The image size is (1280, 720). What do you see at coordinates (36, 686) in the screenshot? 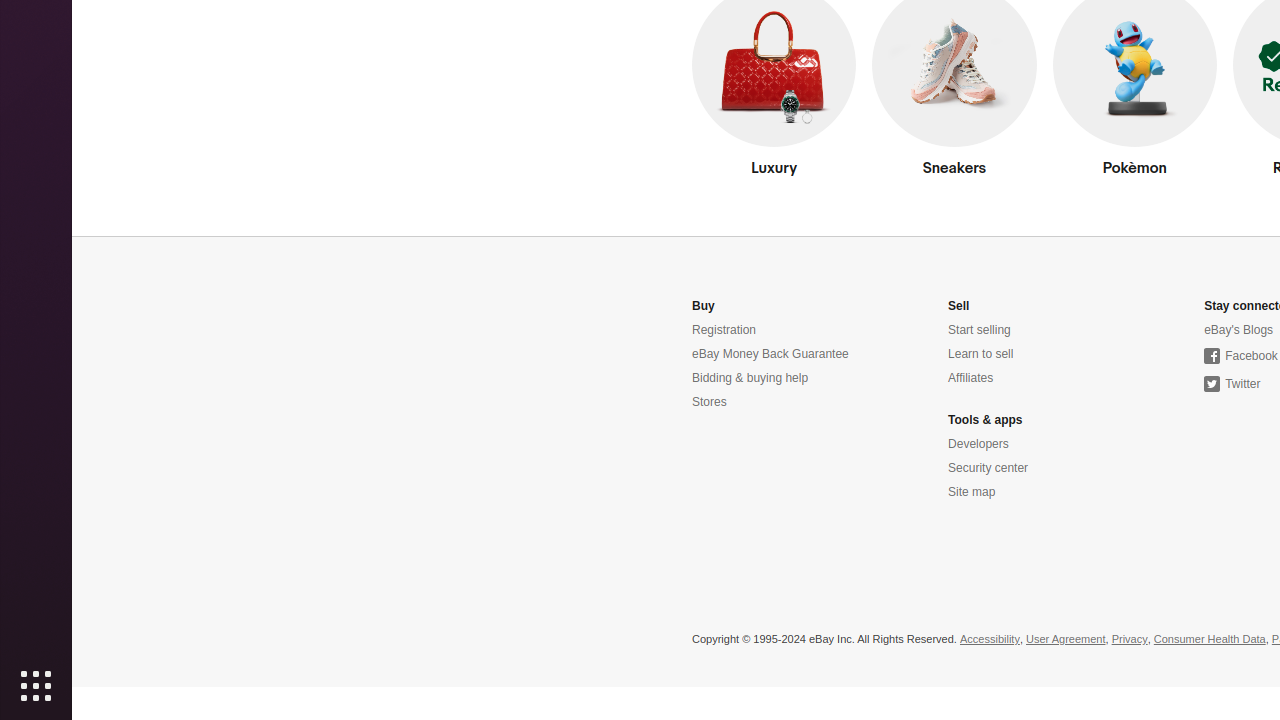
I see `Show Applications` at bounding box center [36, 686].